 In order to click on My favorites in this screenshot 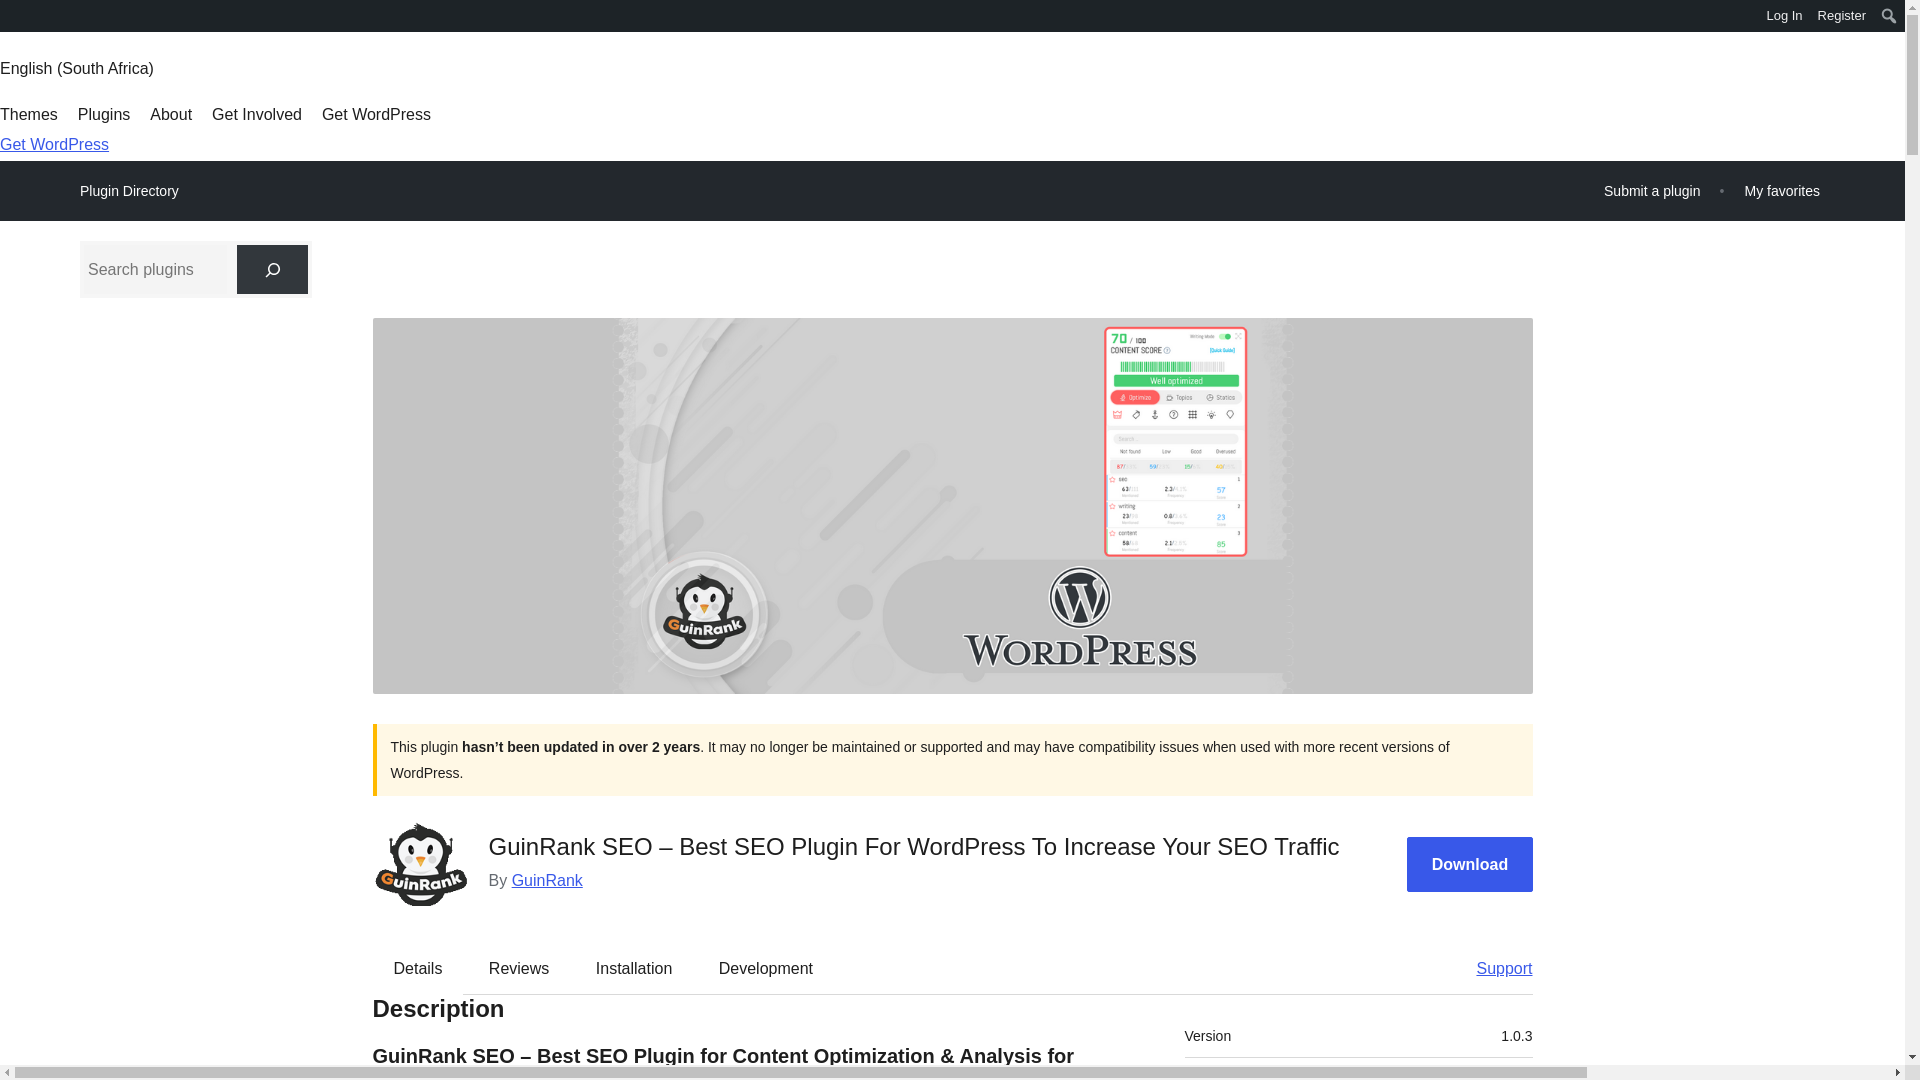, I will do `click(1782, 190)`.